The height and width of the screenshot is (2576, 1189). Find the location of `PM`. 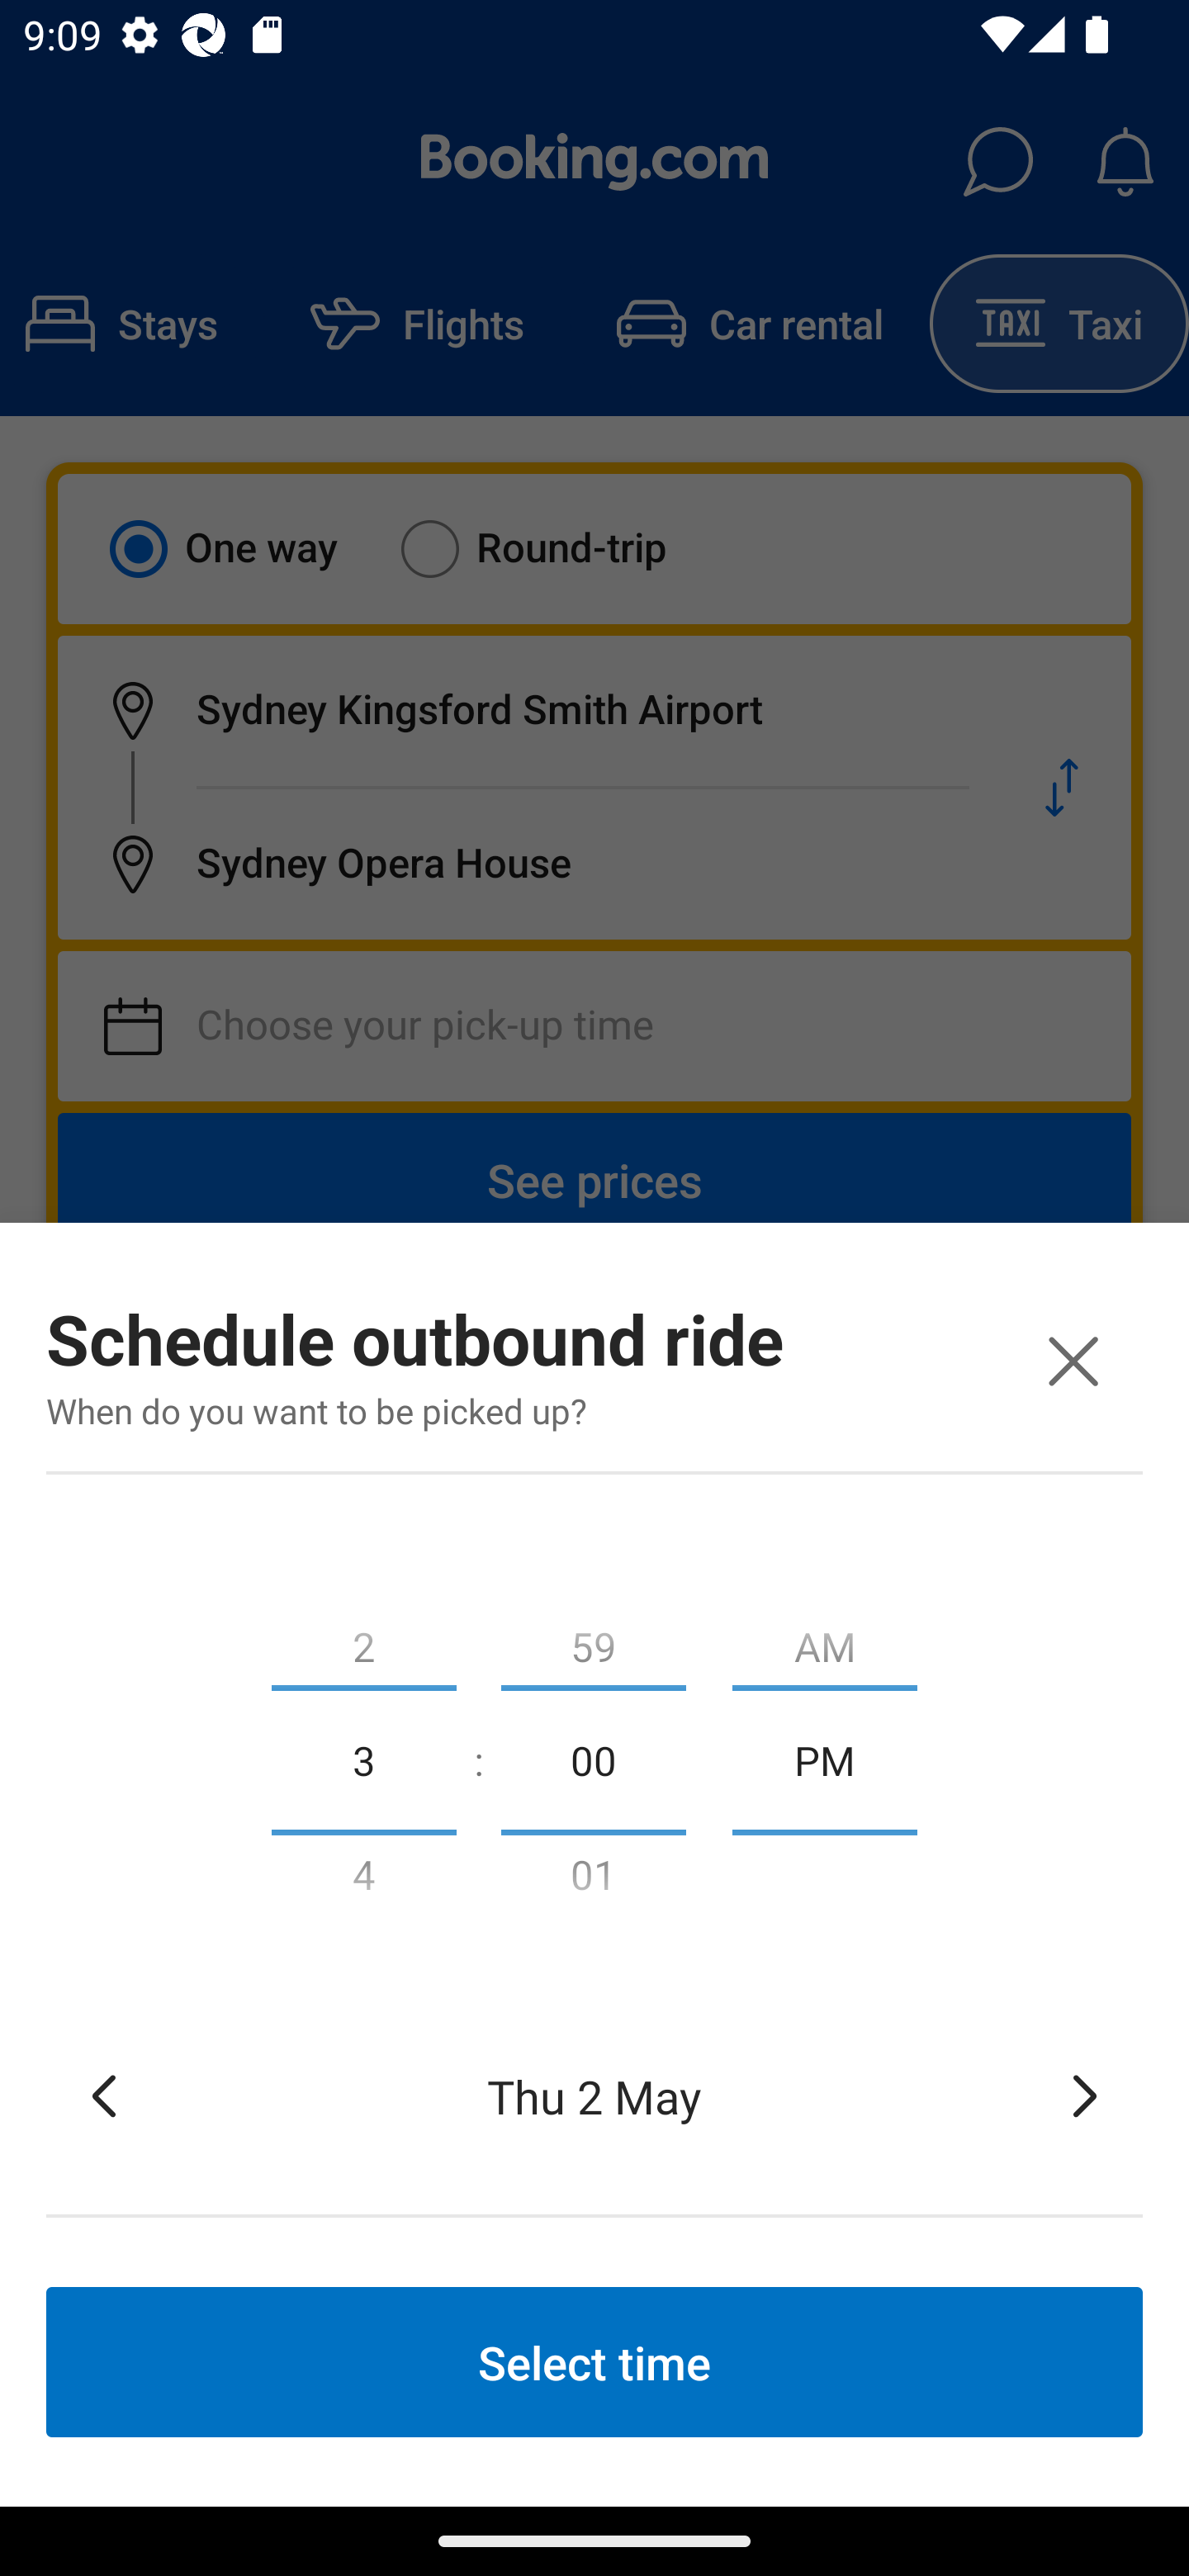

PM is located at coordinates (825, 1759).